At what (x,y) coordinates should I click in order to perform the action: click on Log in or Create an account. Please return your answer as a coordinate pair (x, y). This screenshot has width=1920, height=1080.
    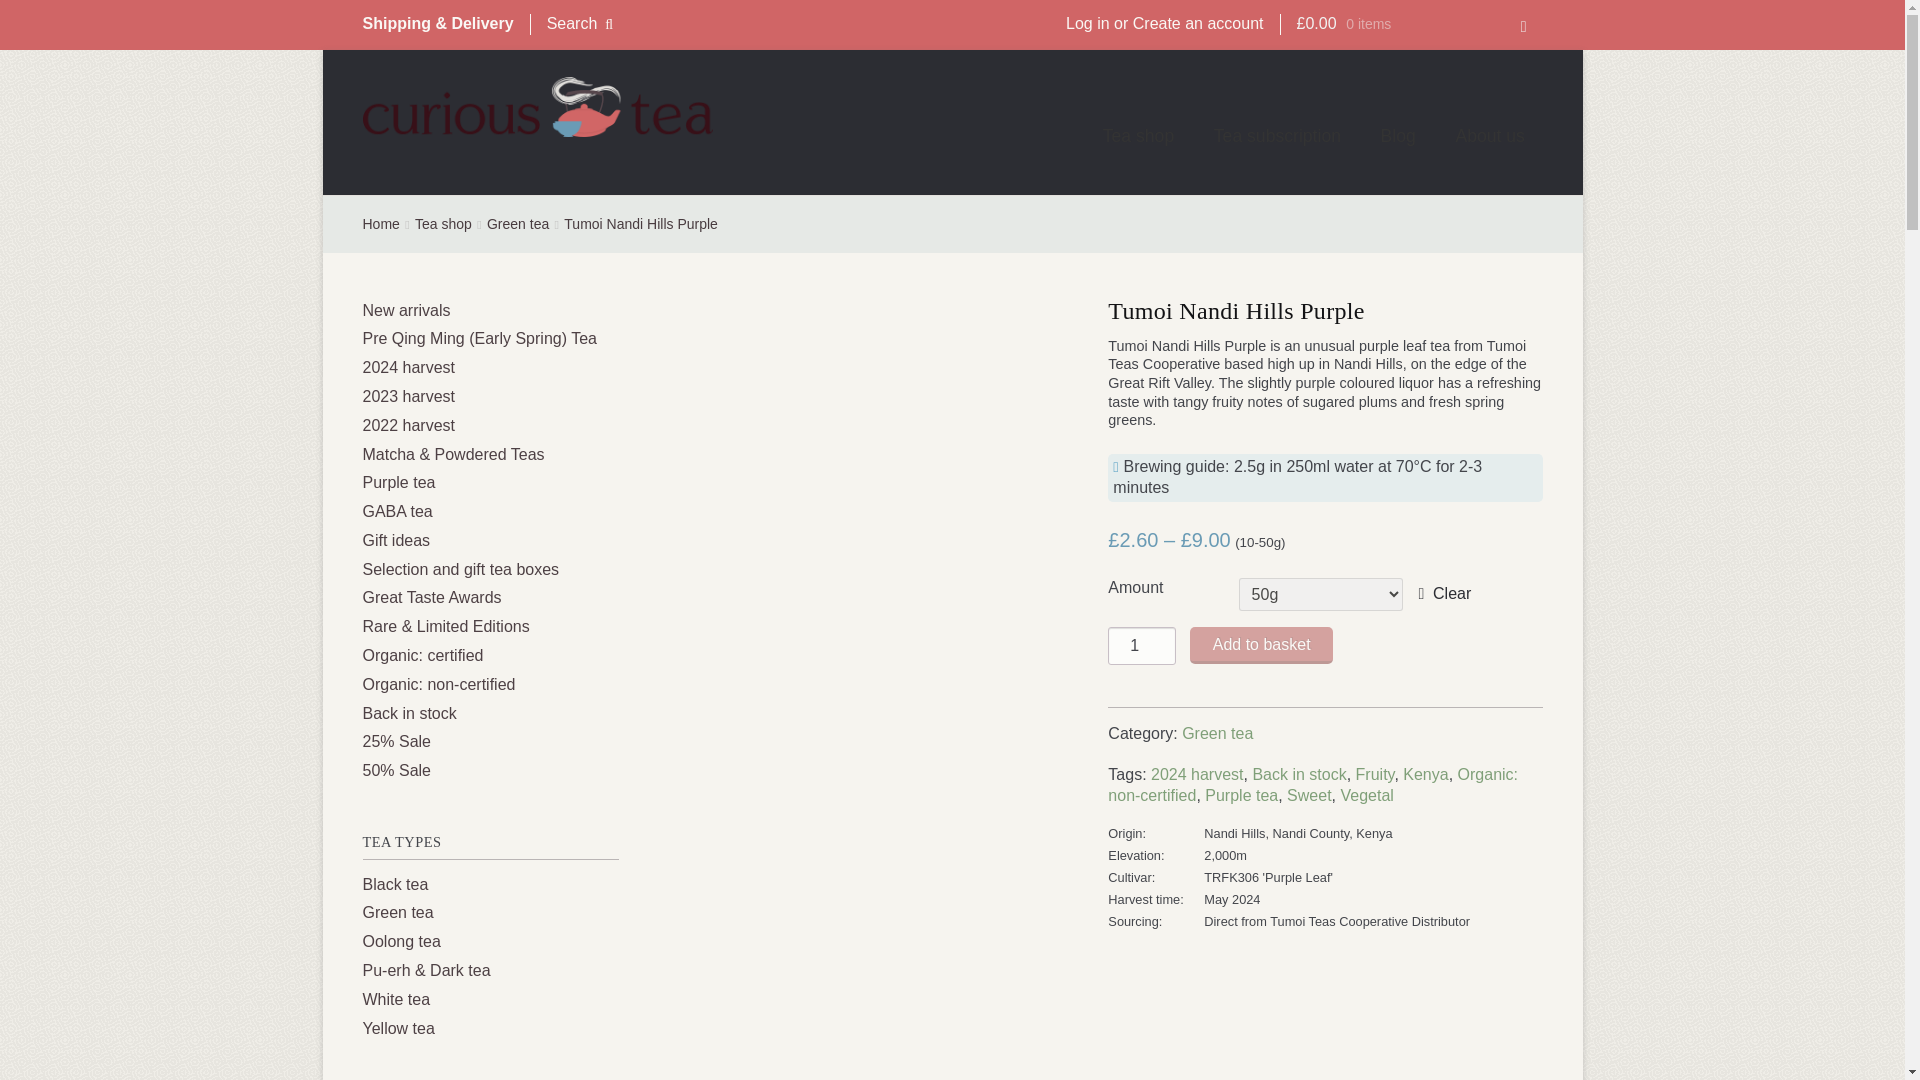
    Looking at the image, I should click on (1164, 24).